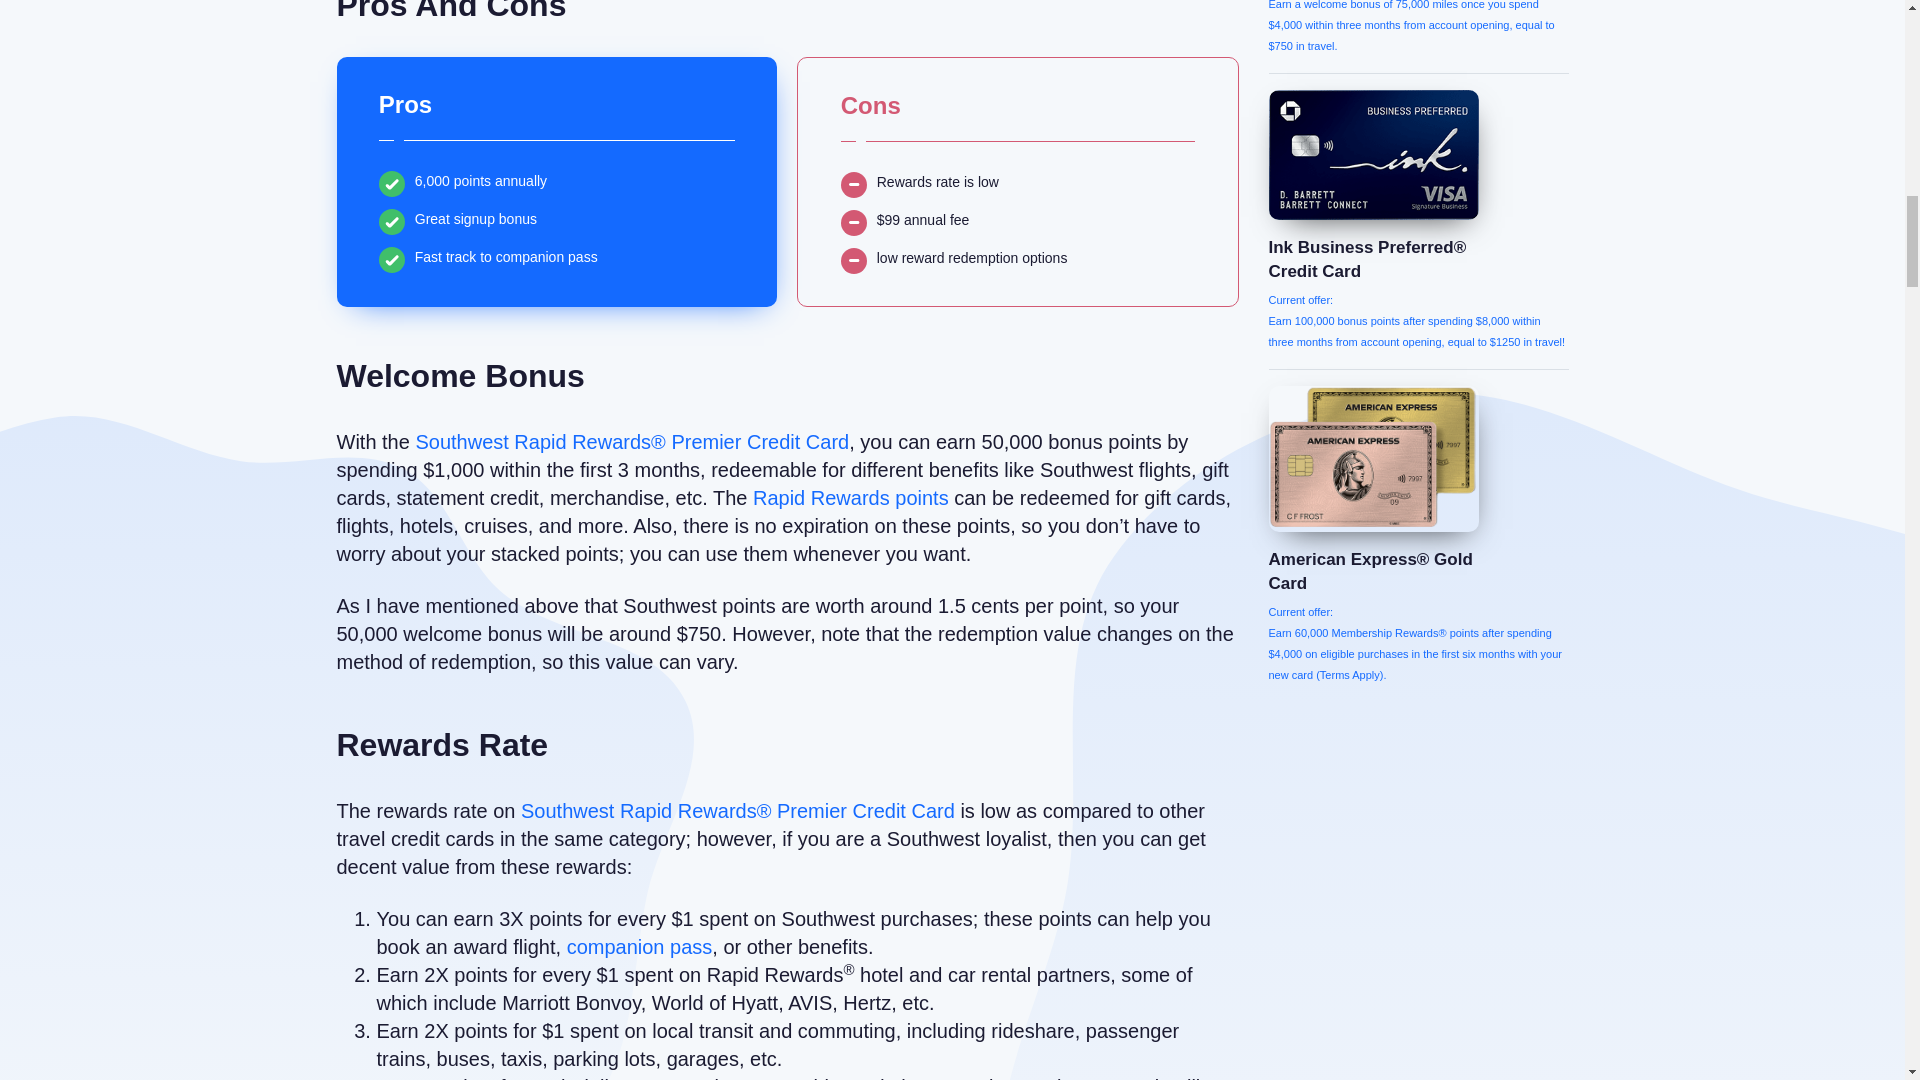  What do you see at coordinates (850, 498) in the screenshot?
I see `Rapid Rewards points` at bounding box center [850, 498].